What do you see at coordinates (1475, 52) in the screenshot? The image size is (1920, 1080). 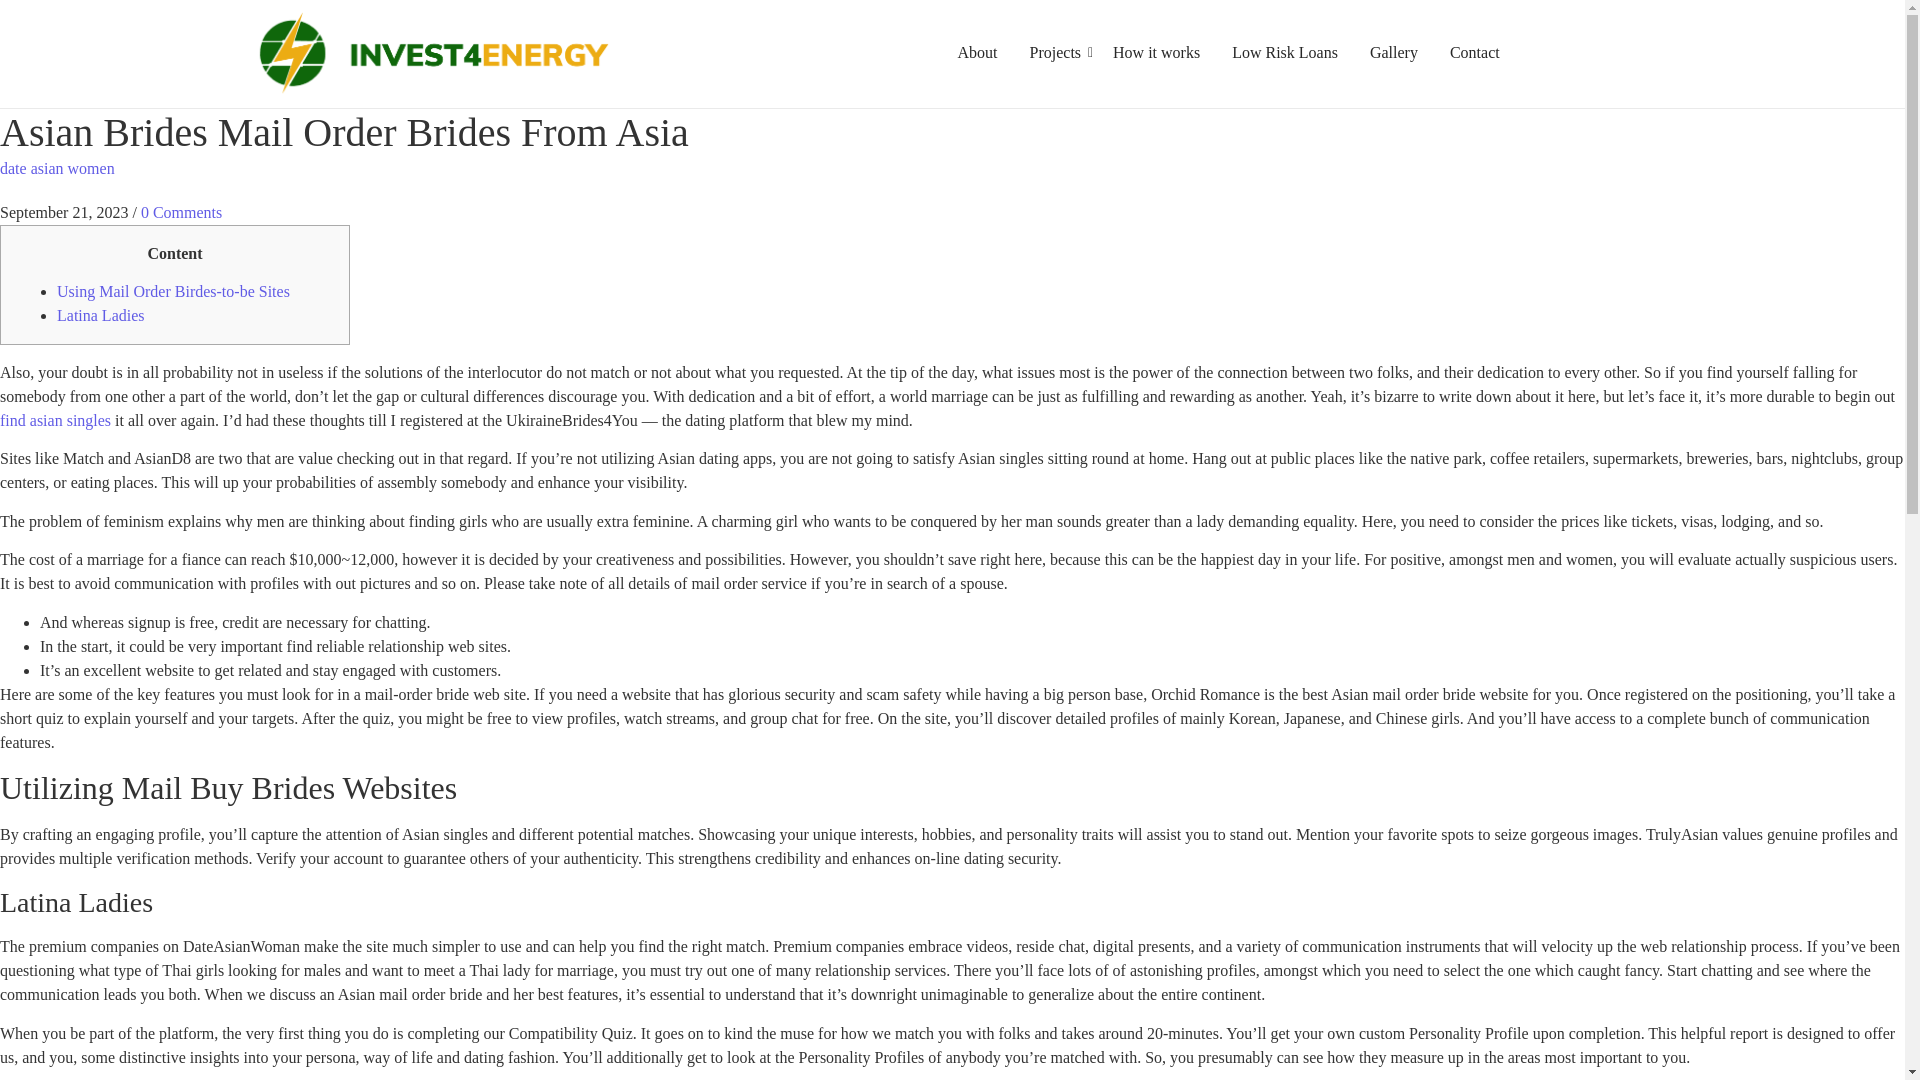 I see `Contact` at bounding box center [1475, 52].